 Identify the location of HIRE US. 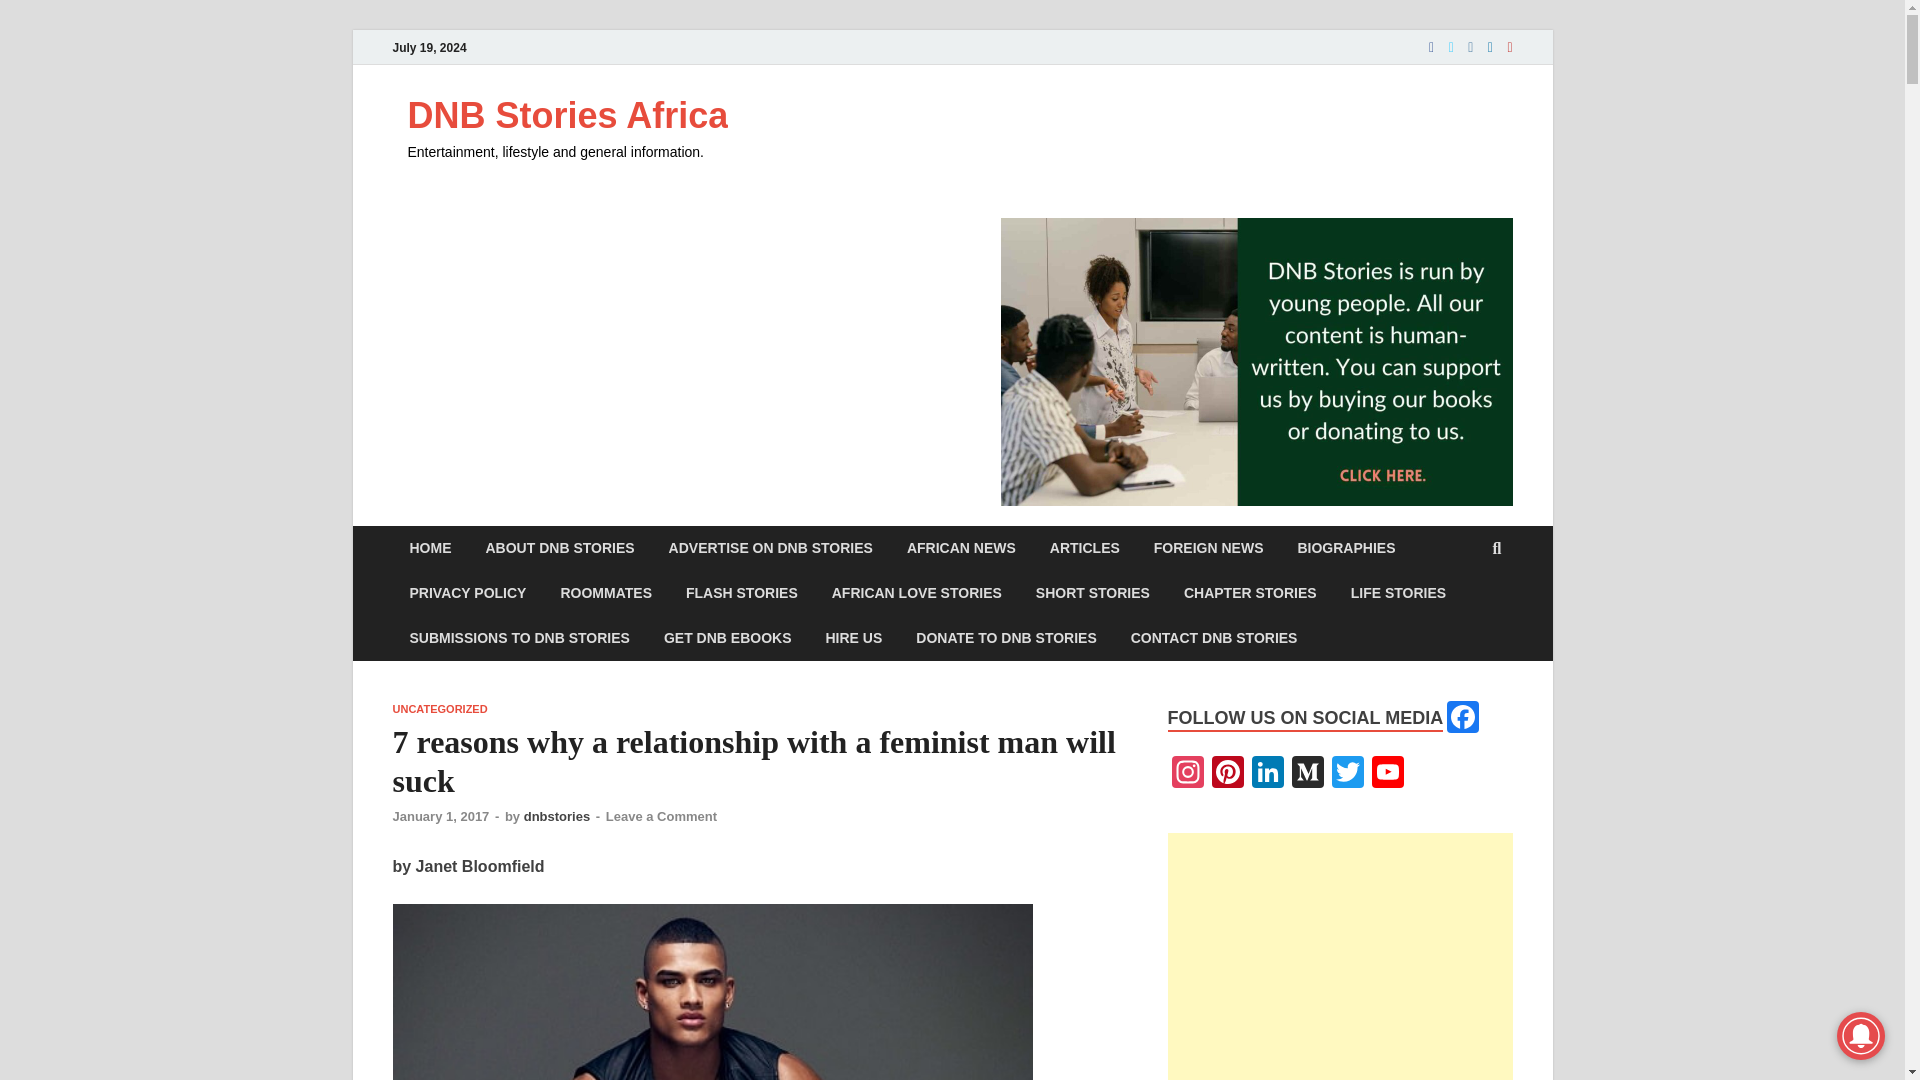
(853, 638).